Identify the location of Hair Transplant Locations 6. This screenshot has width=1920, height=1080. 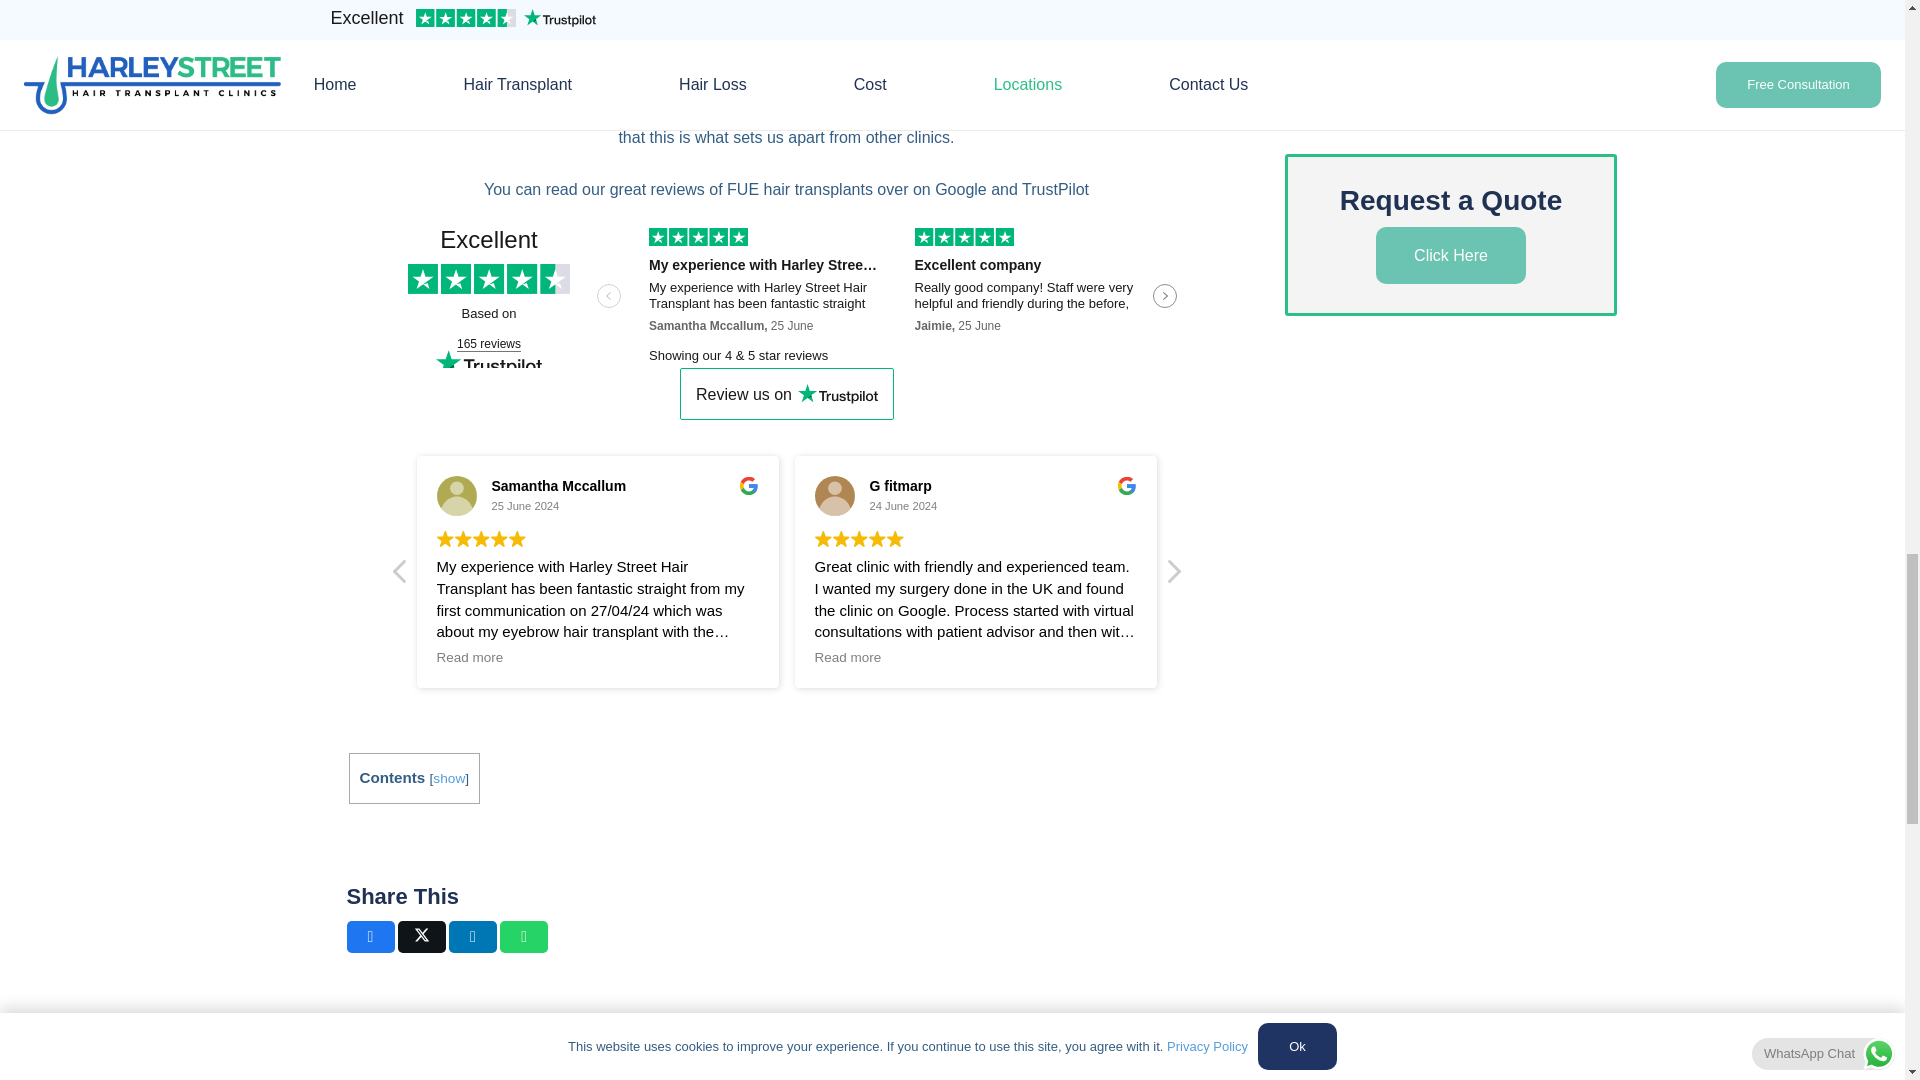
(456, 496).